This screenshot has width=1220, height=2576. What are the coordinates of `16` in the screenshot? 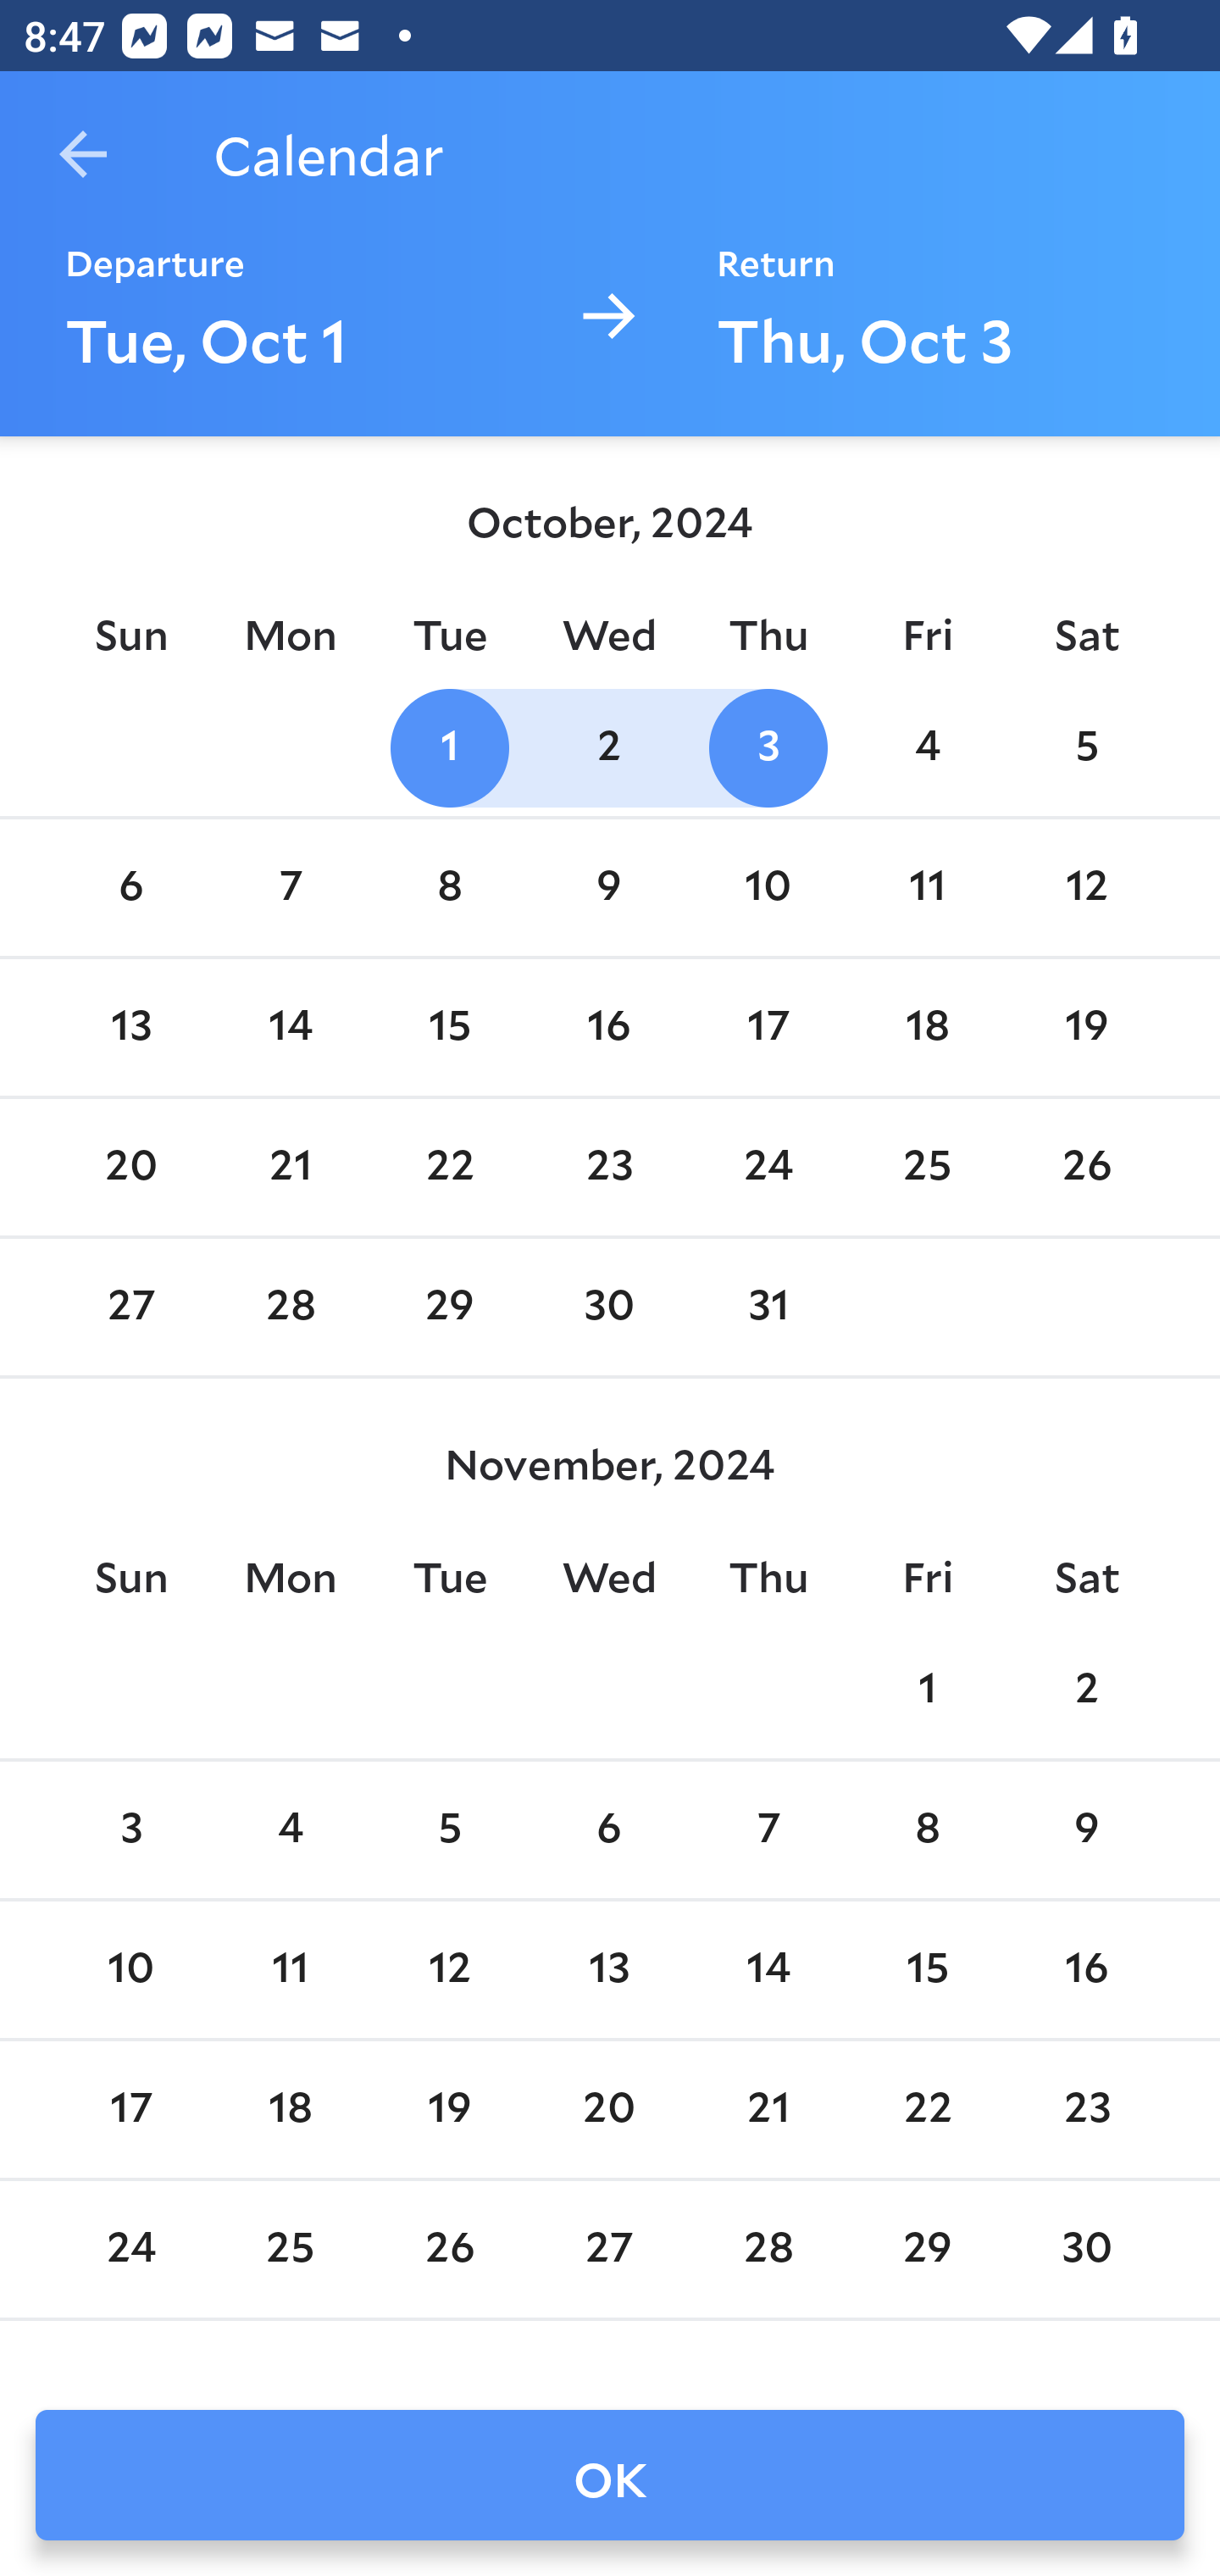 It's located at (1086, 1970).